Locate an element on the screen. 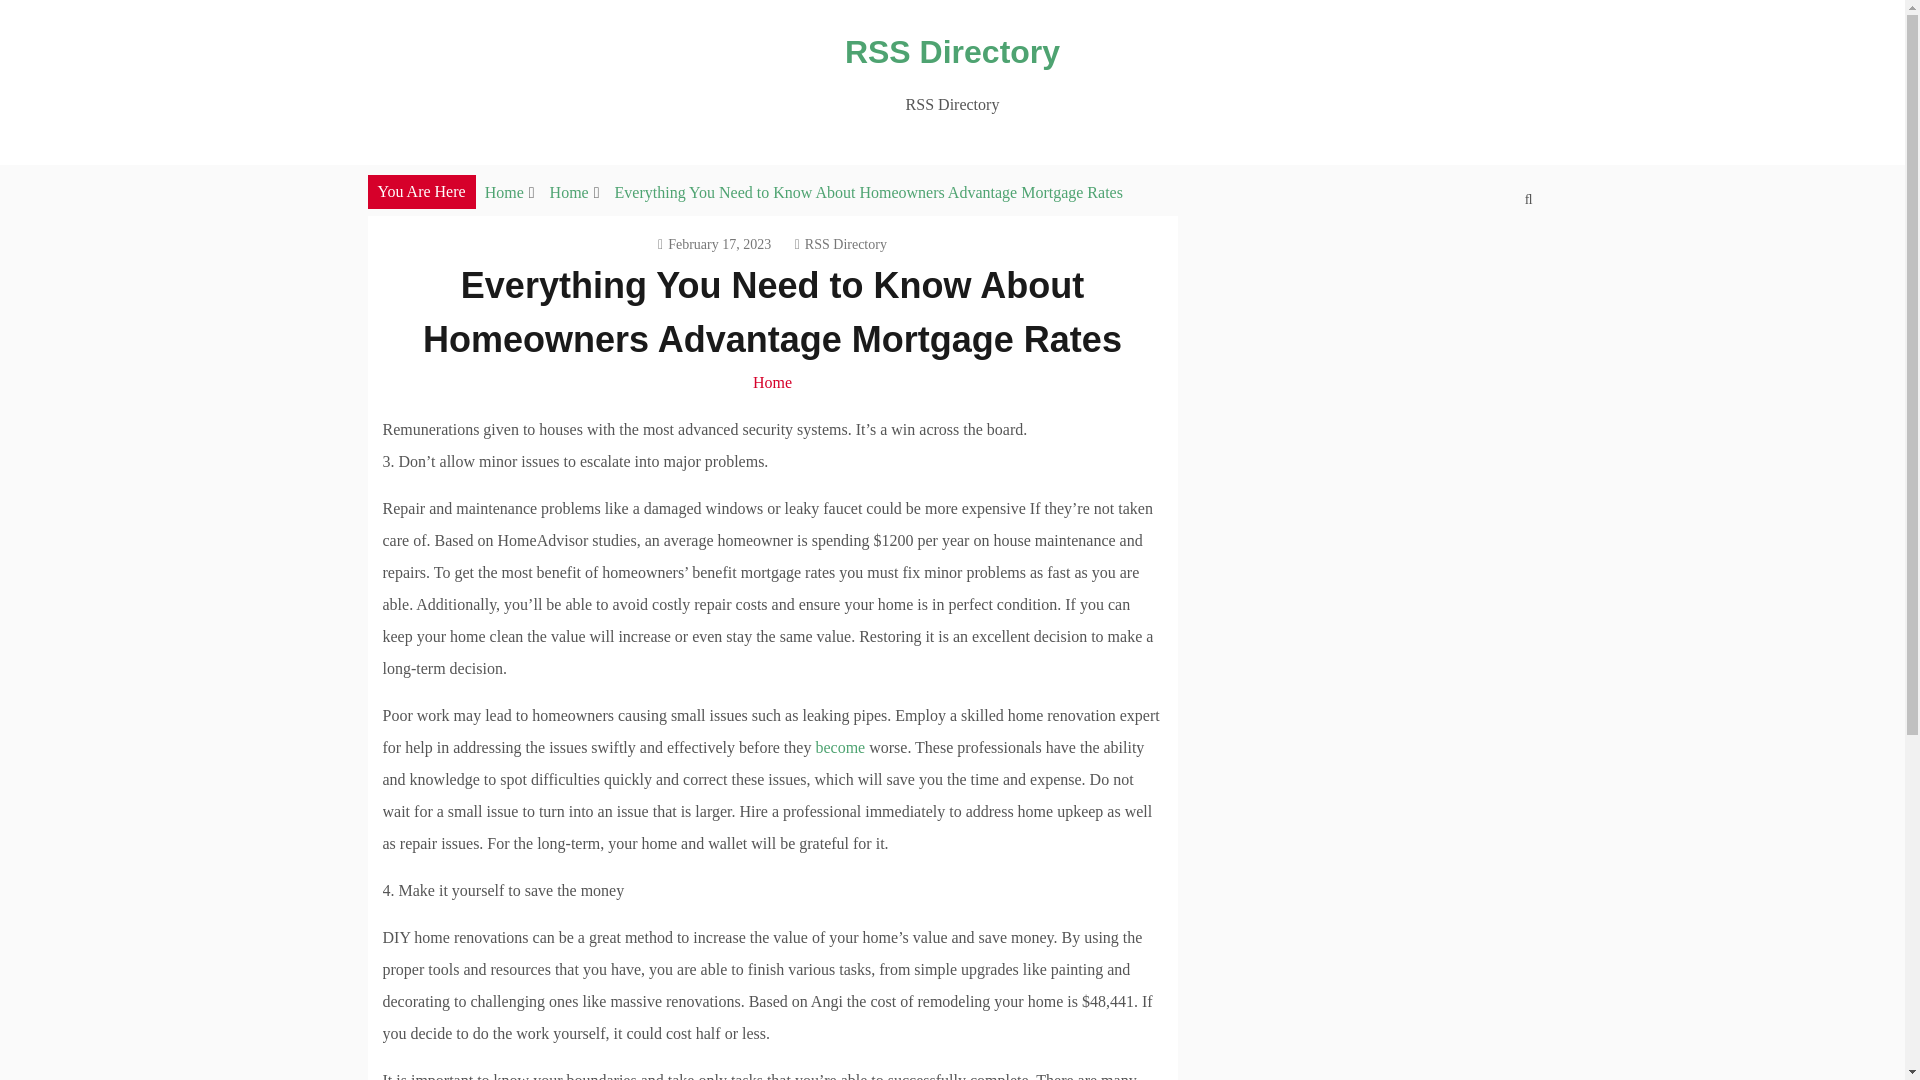  Home is located at coordinates (772, 382).